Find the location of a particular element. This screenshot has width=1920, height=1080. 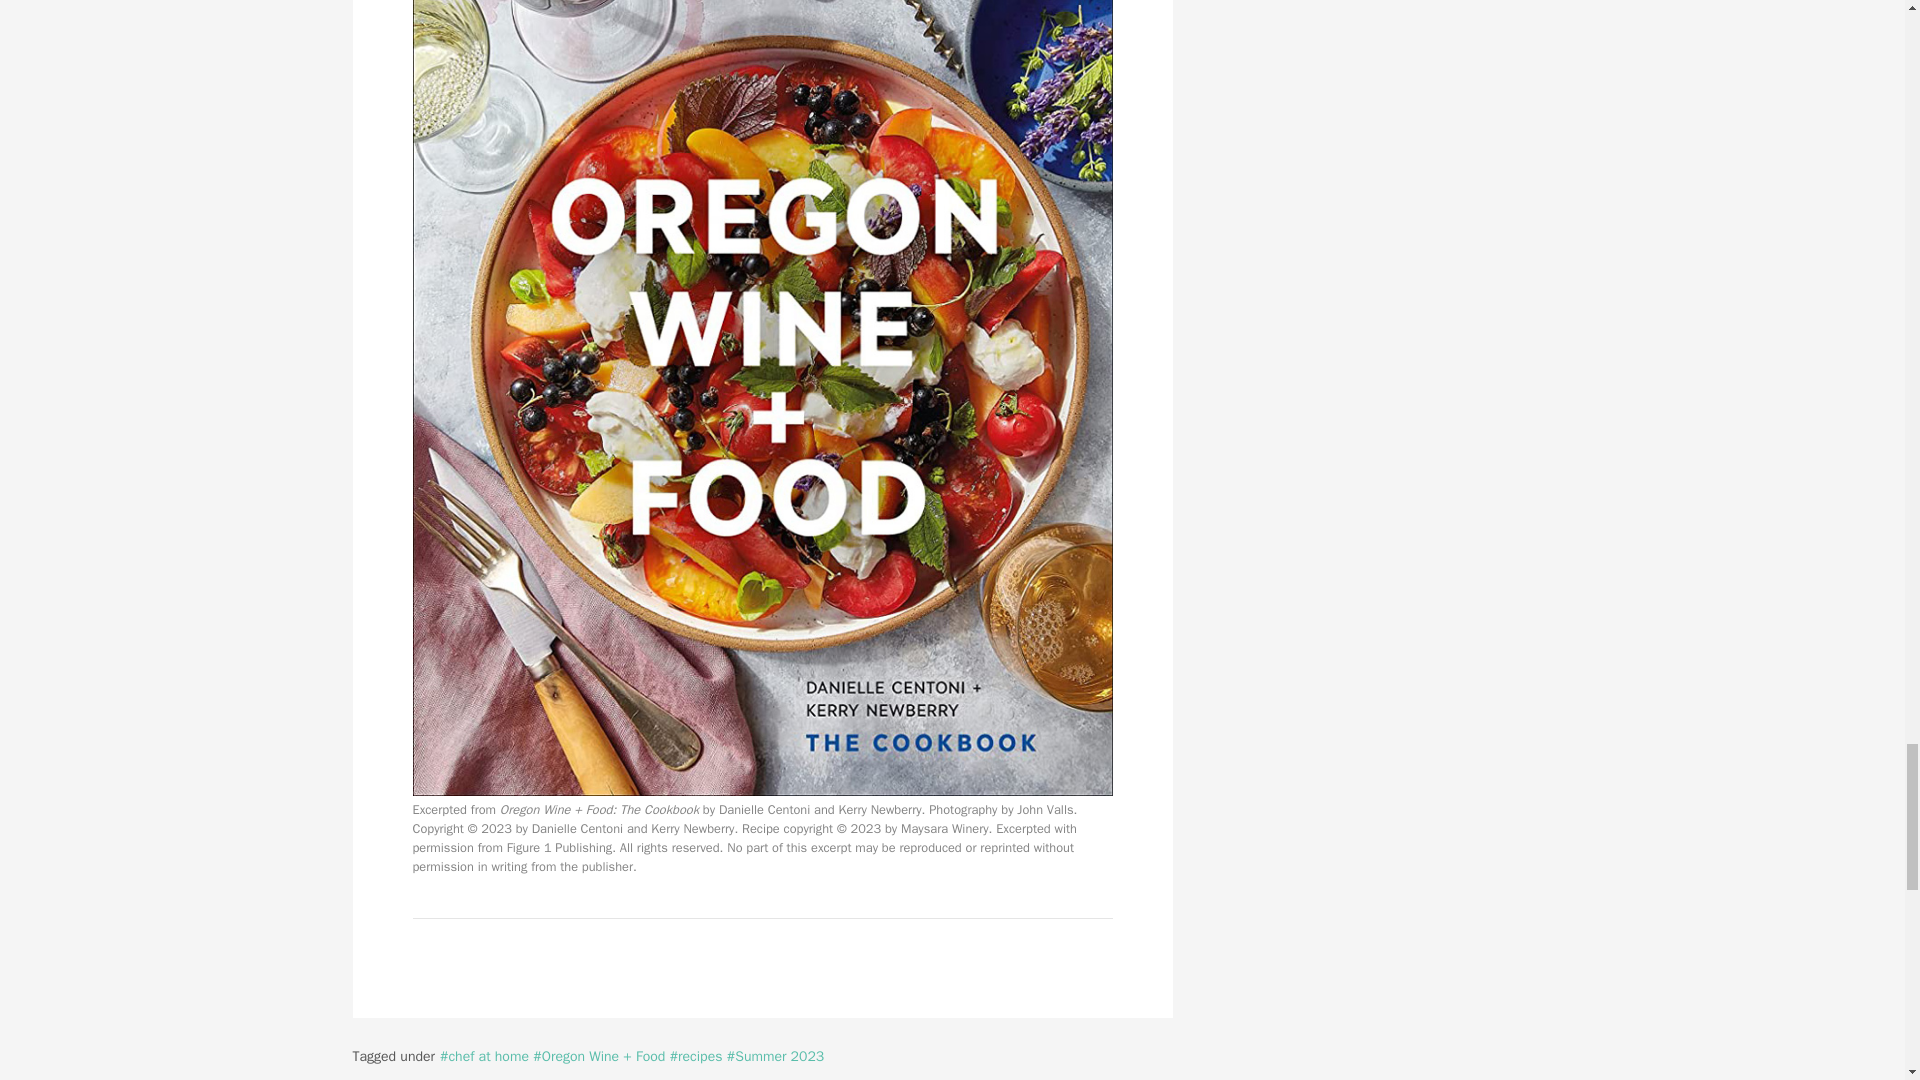

chef at home is located at coordinates (484, 1056).